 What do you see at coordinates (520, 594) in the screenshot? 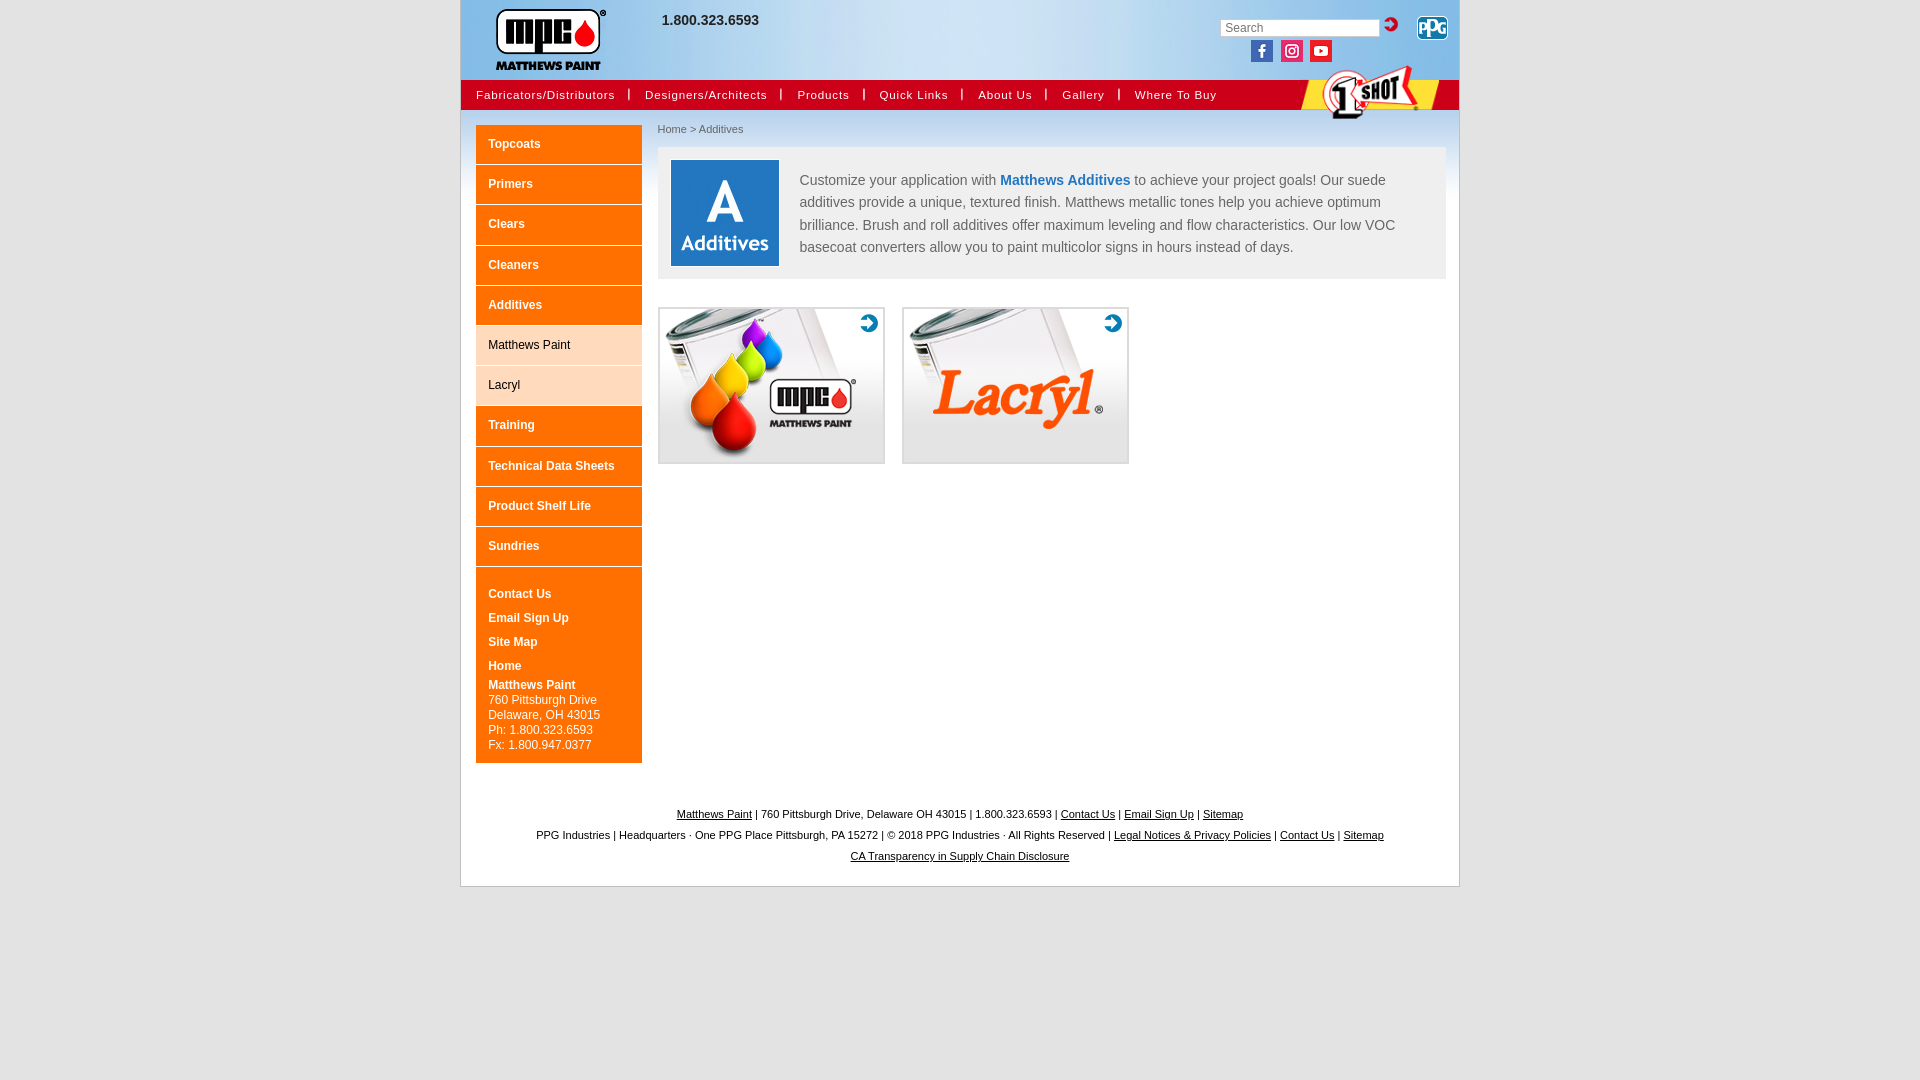
I see `Contact Us` at bounding box center [520, 594].